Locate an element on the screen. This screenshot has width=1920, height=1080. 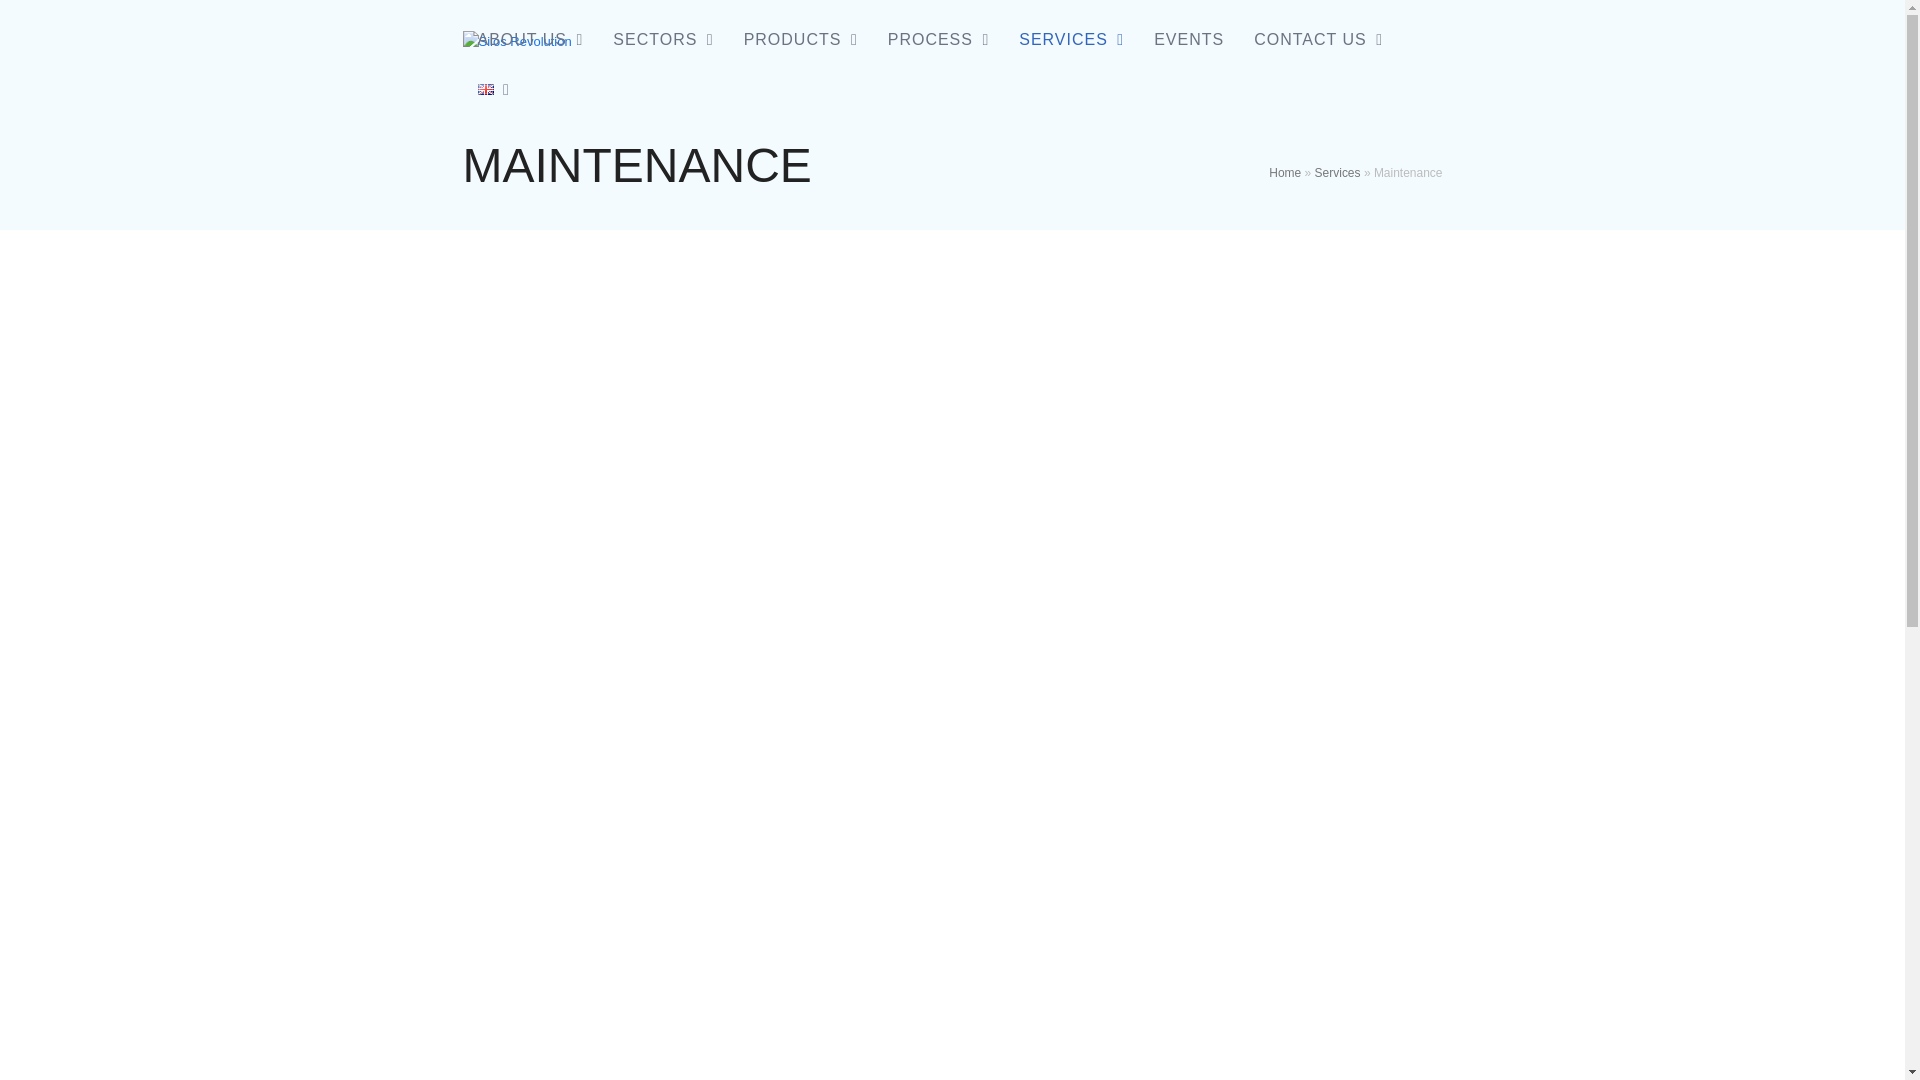
SECTORS is located at coordinates (662, 40).